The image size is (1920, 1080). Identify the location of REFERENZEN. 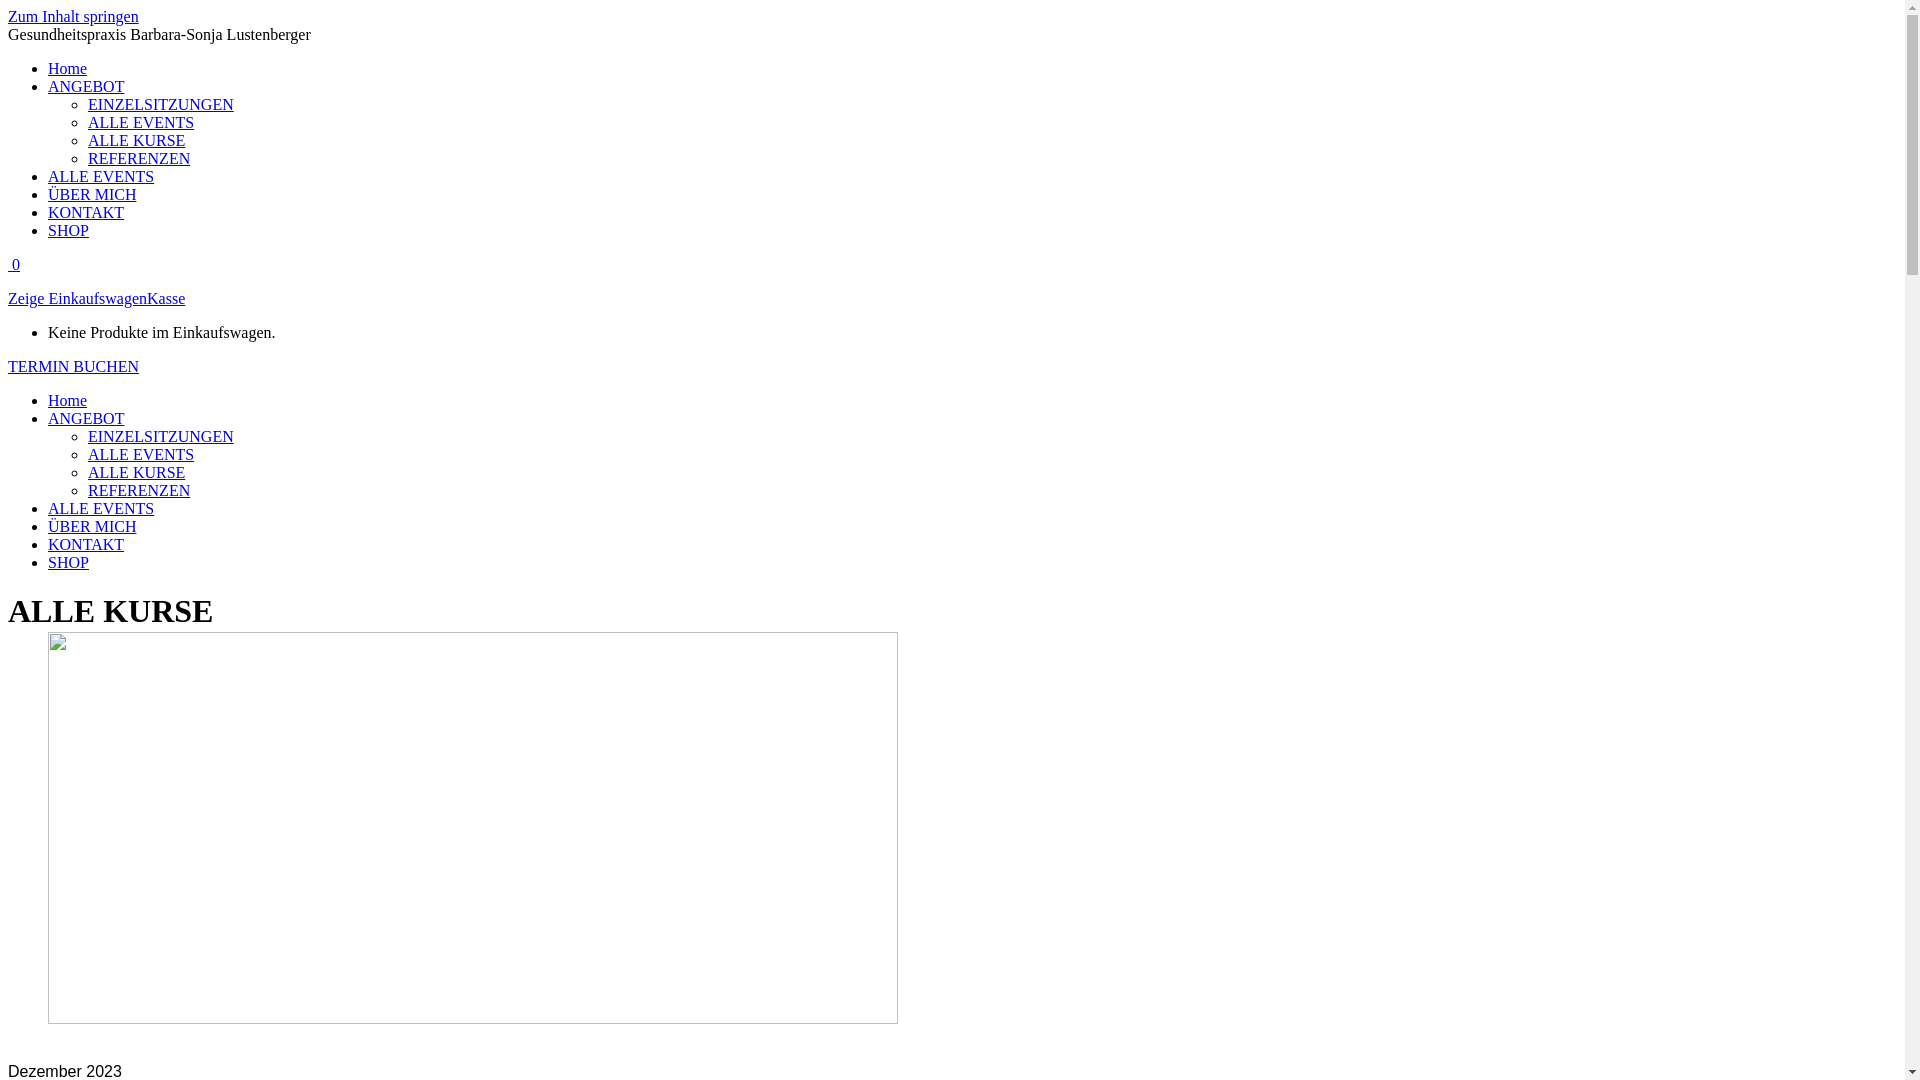
(139, 158).